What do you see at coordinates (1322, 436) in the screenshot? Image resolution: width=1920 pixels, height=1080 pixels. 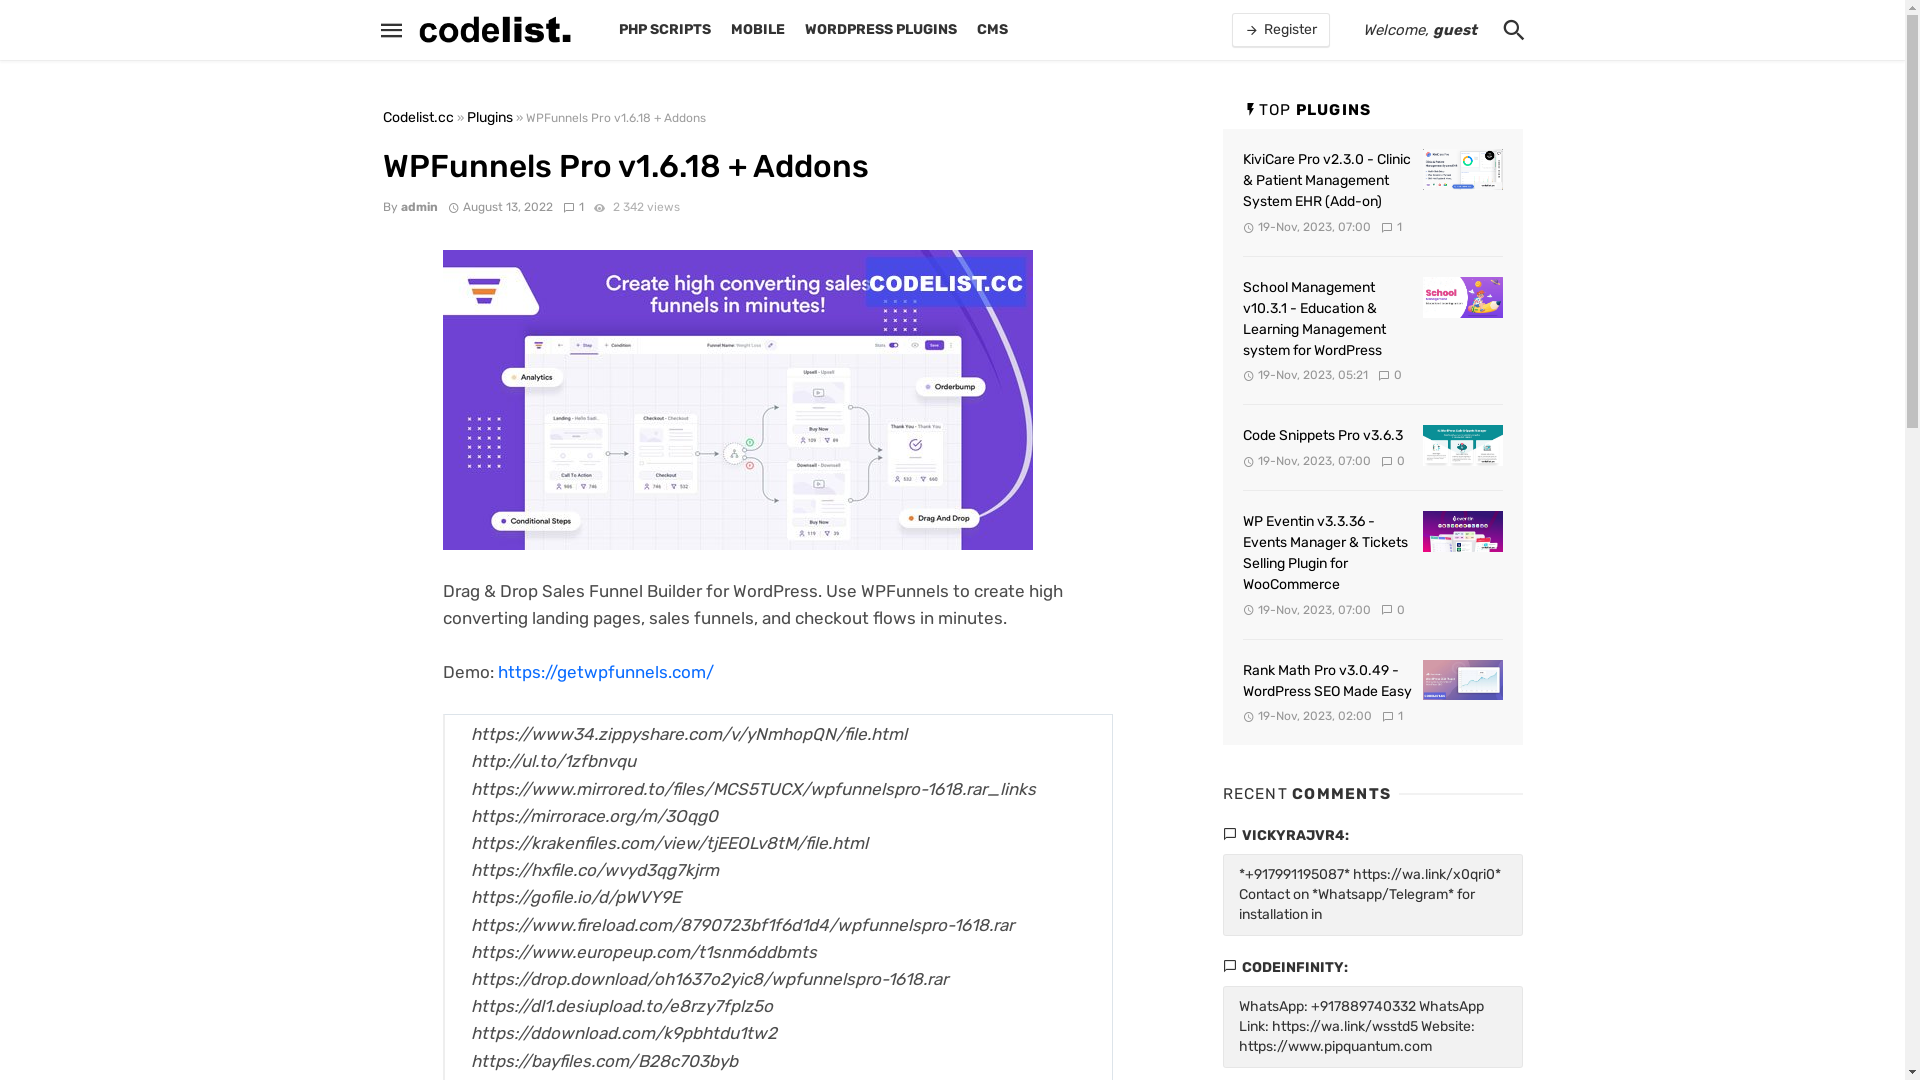 I see `Code Snippets Pro v3.6.3` at bounding box center [1322, 436].